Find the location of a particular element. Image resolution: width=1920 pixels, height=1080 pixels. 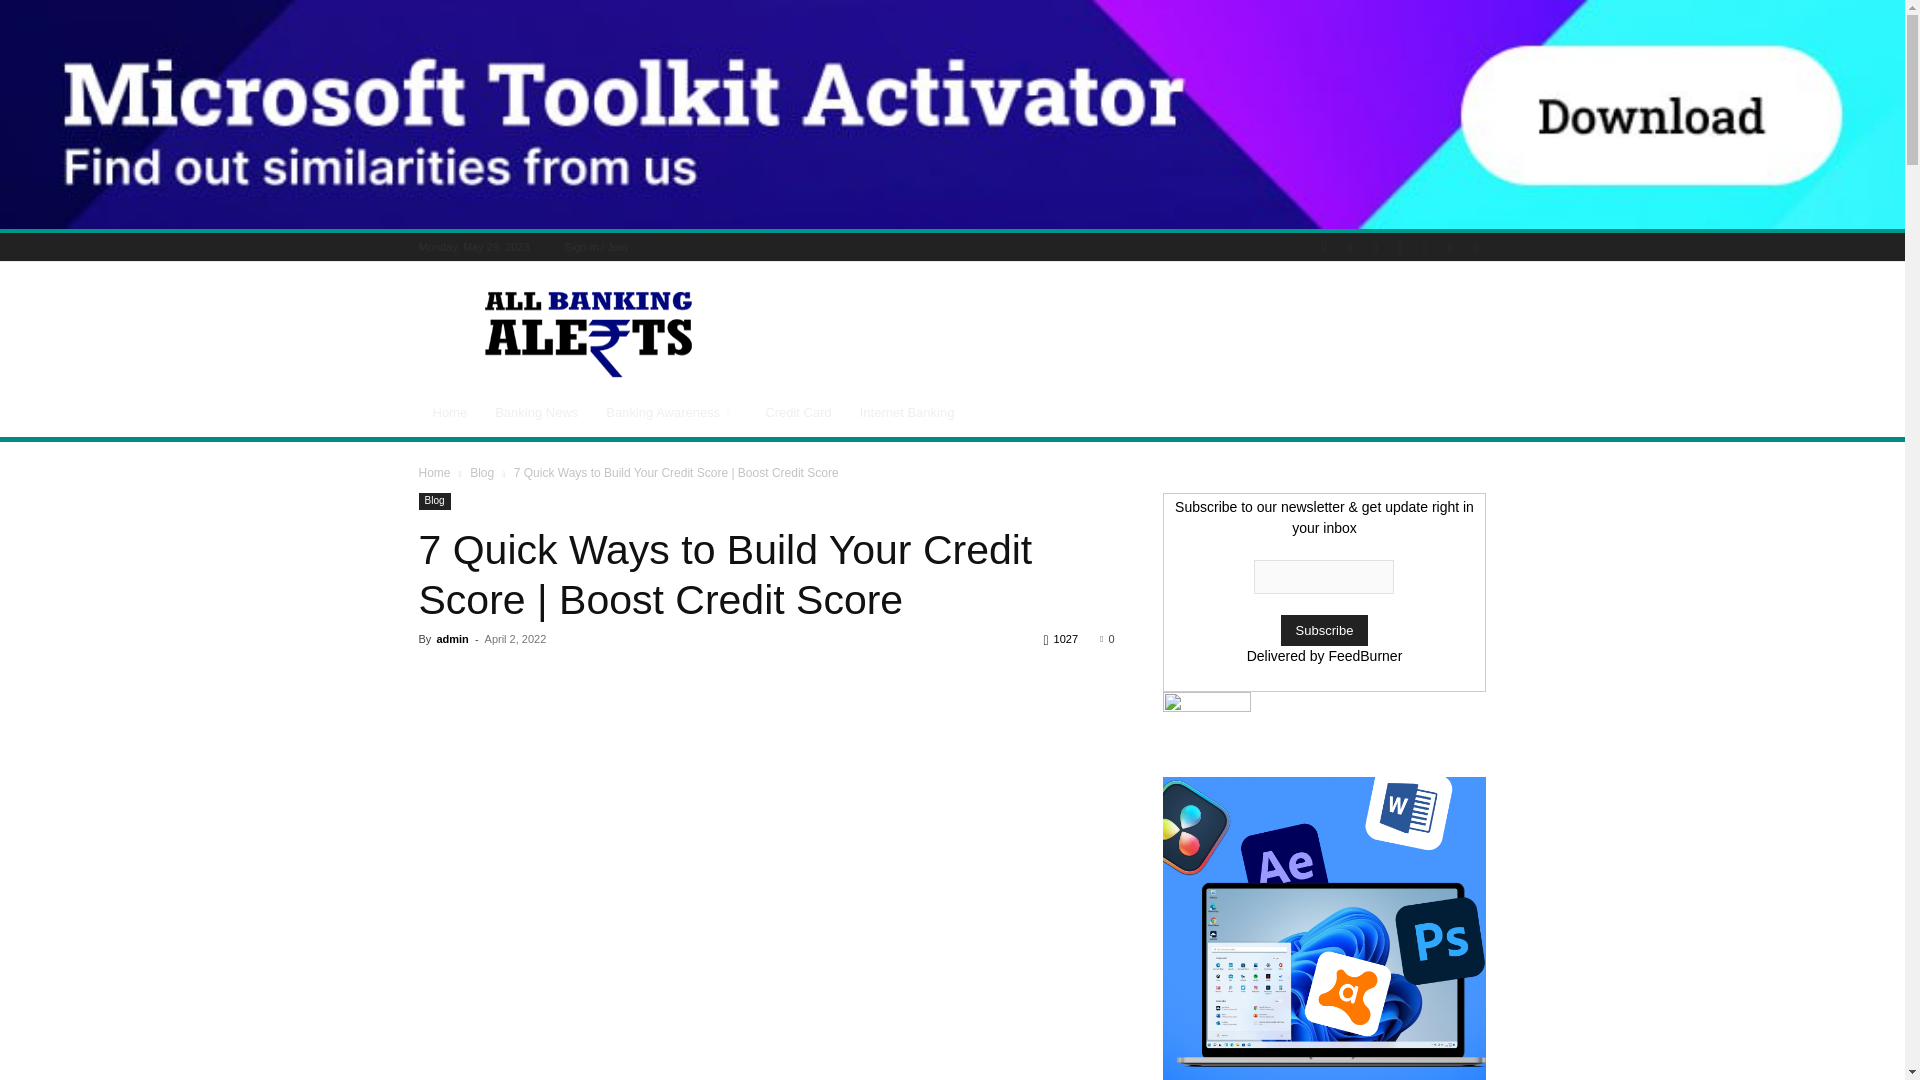

View all posts in Blog is located at coordinates (482, 472).